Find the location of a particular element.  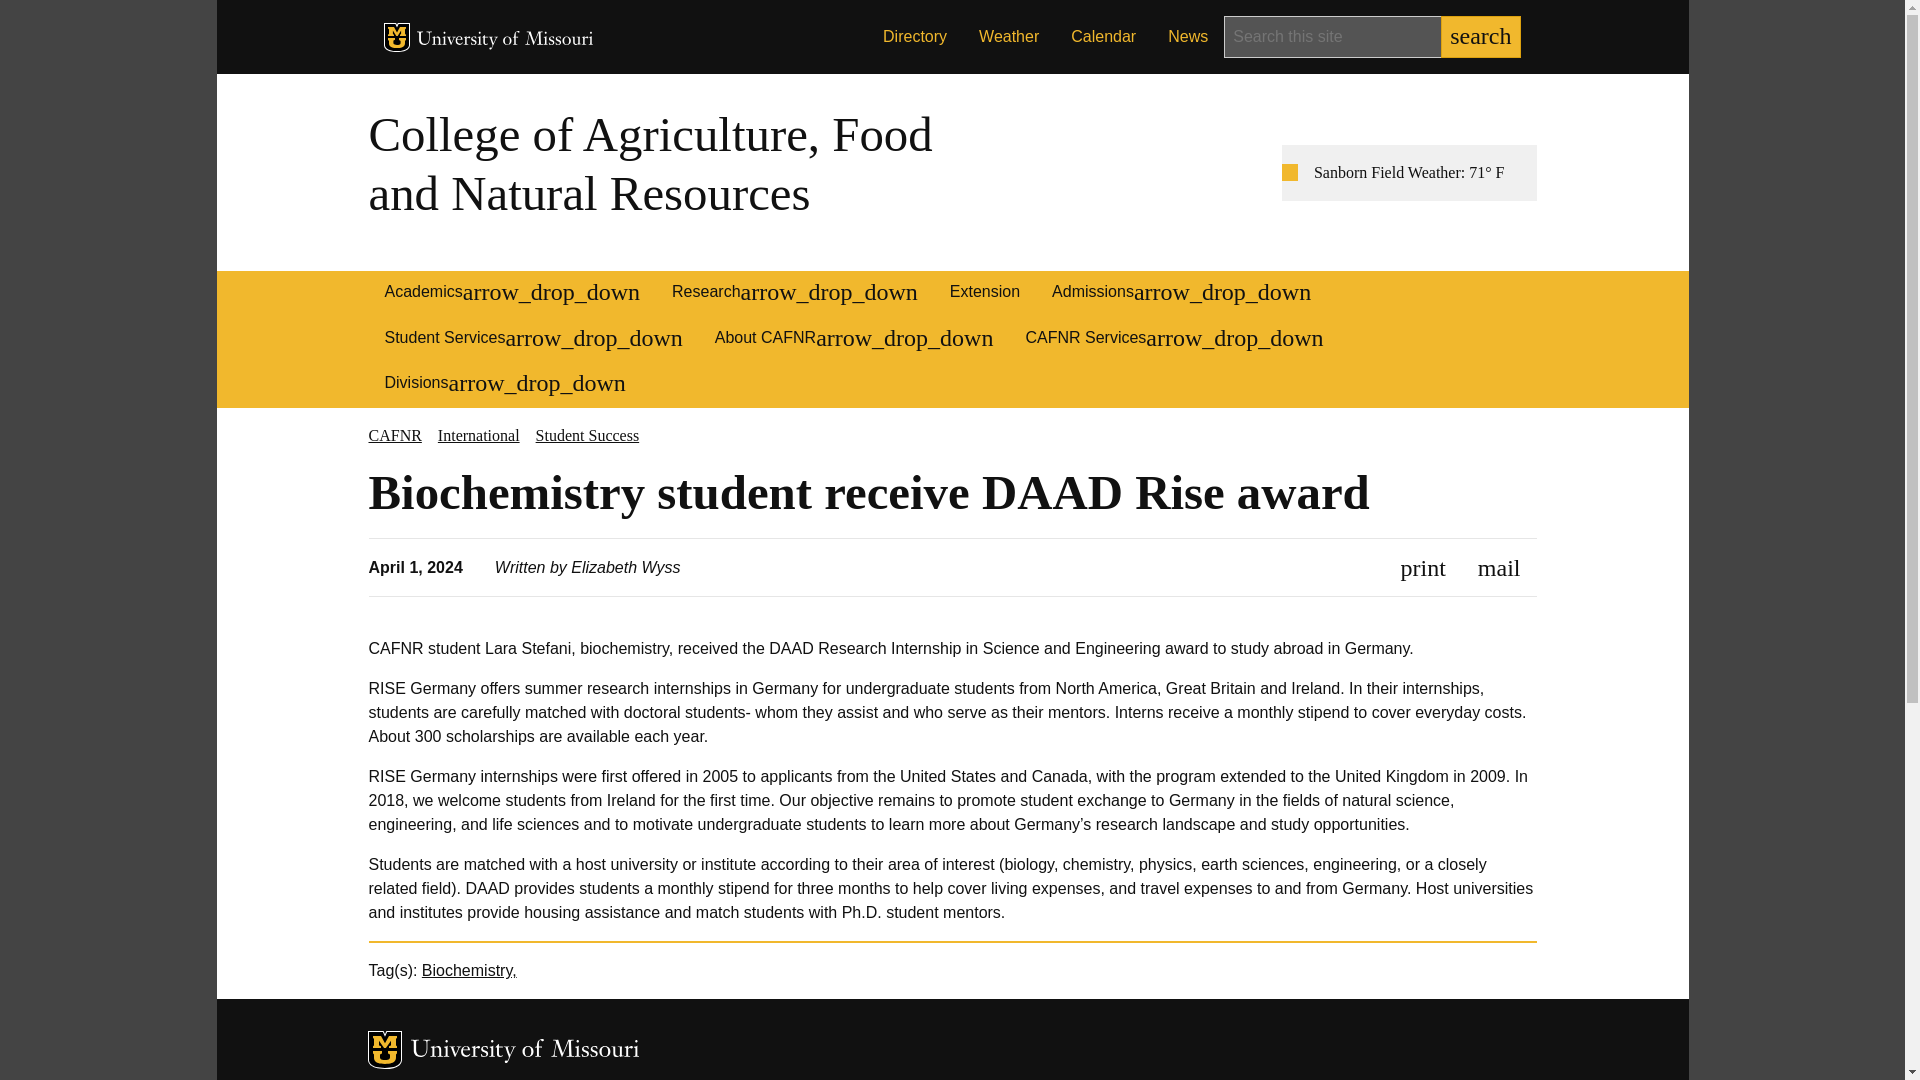

Print is located at coordinates (1423, 567).